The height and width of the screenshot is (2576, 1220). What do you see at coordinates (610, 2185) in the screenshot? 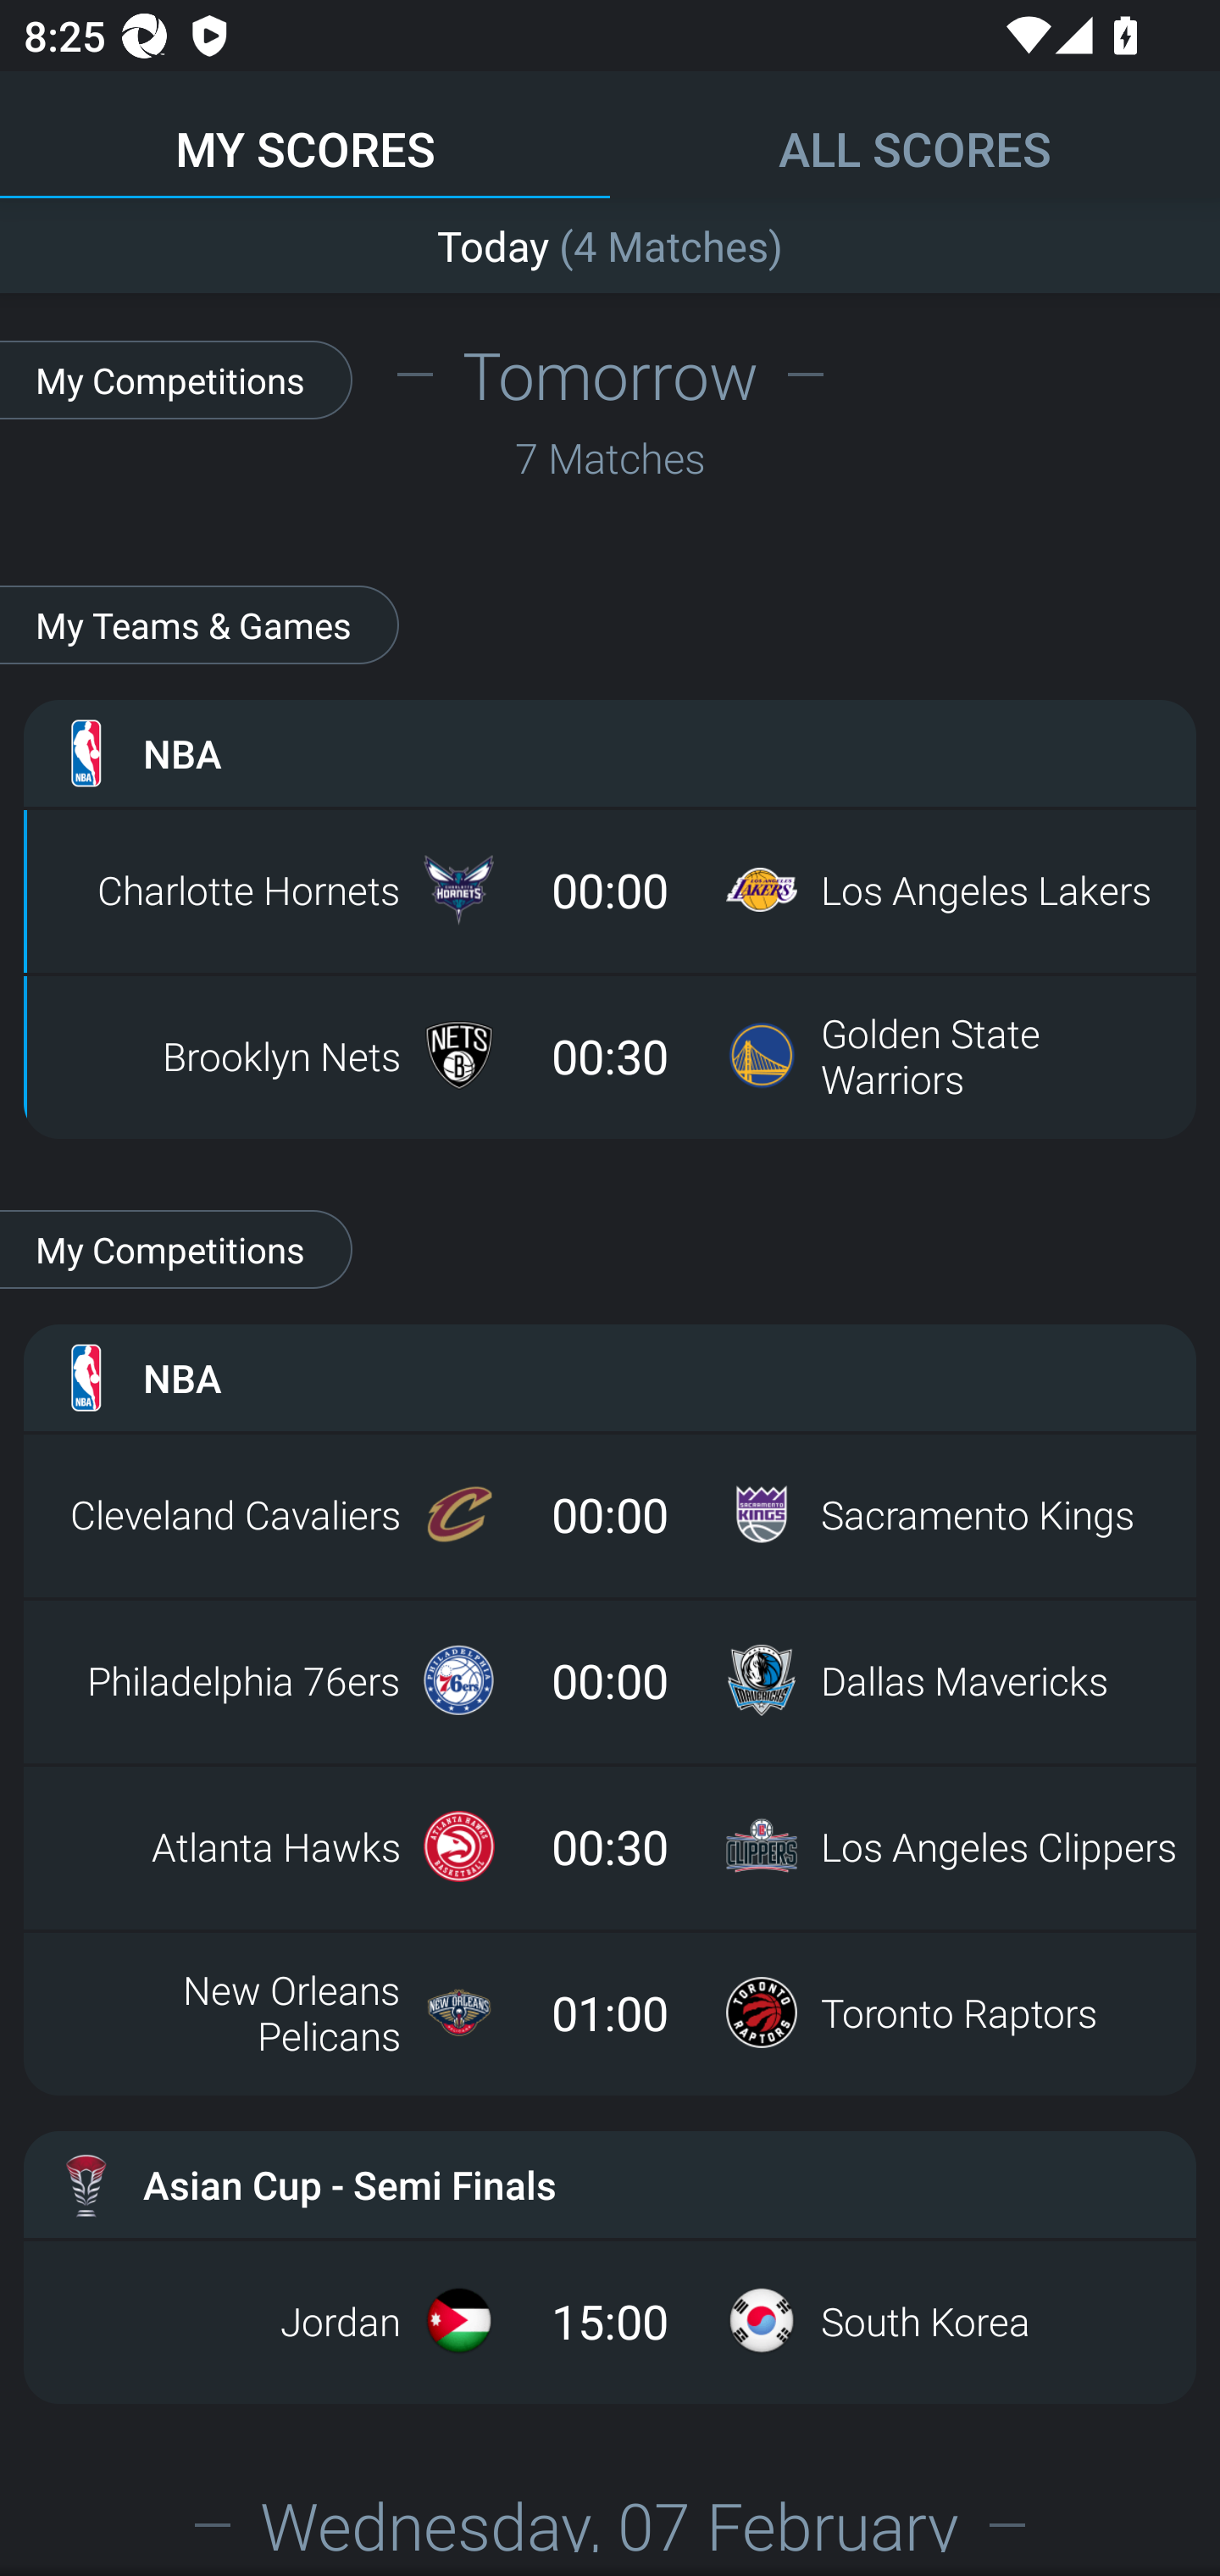
I see `Asian Cup - Semi Finals` at bounding box center [610, 2185].